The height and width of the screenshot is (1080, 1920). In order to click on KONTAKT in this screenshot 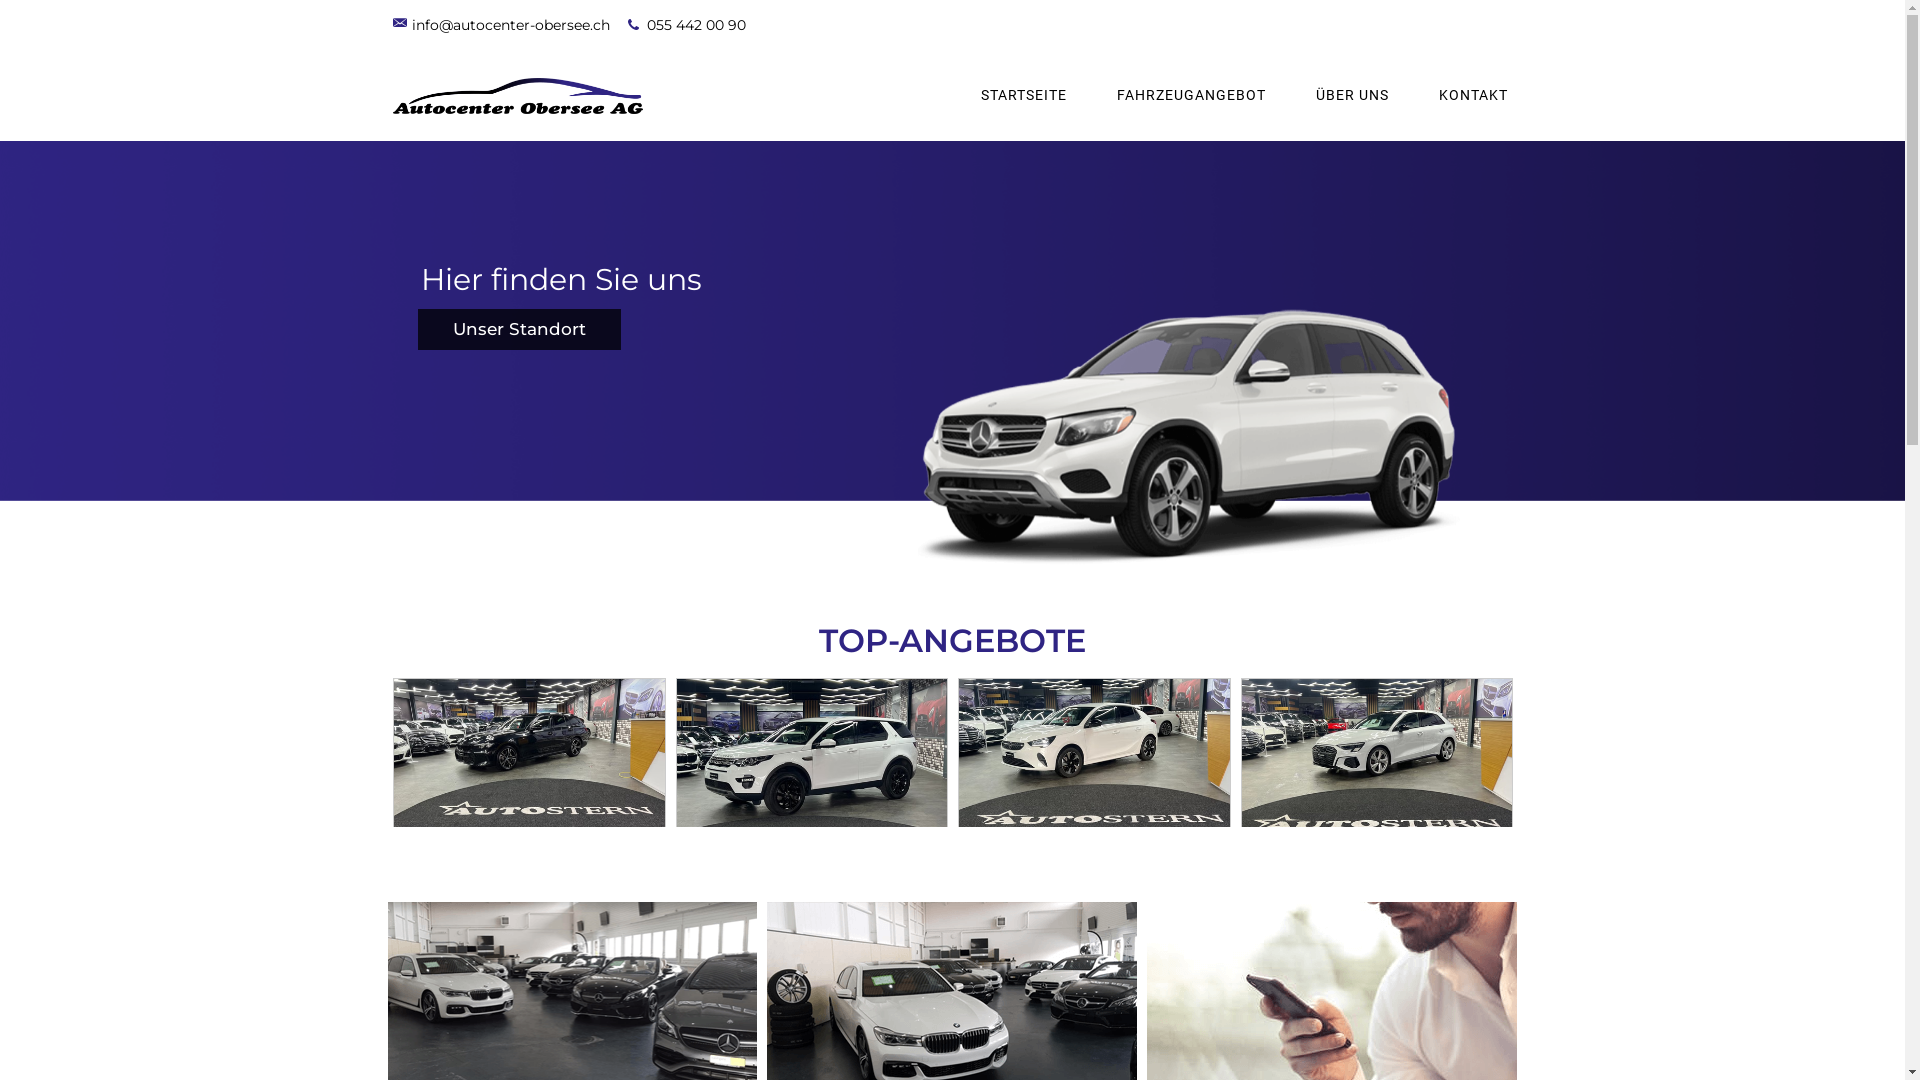, I will do `click(1474, 96)`.